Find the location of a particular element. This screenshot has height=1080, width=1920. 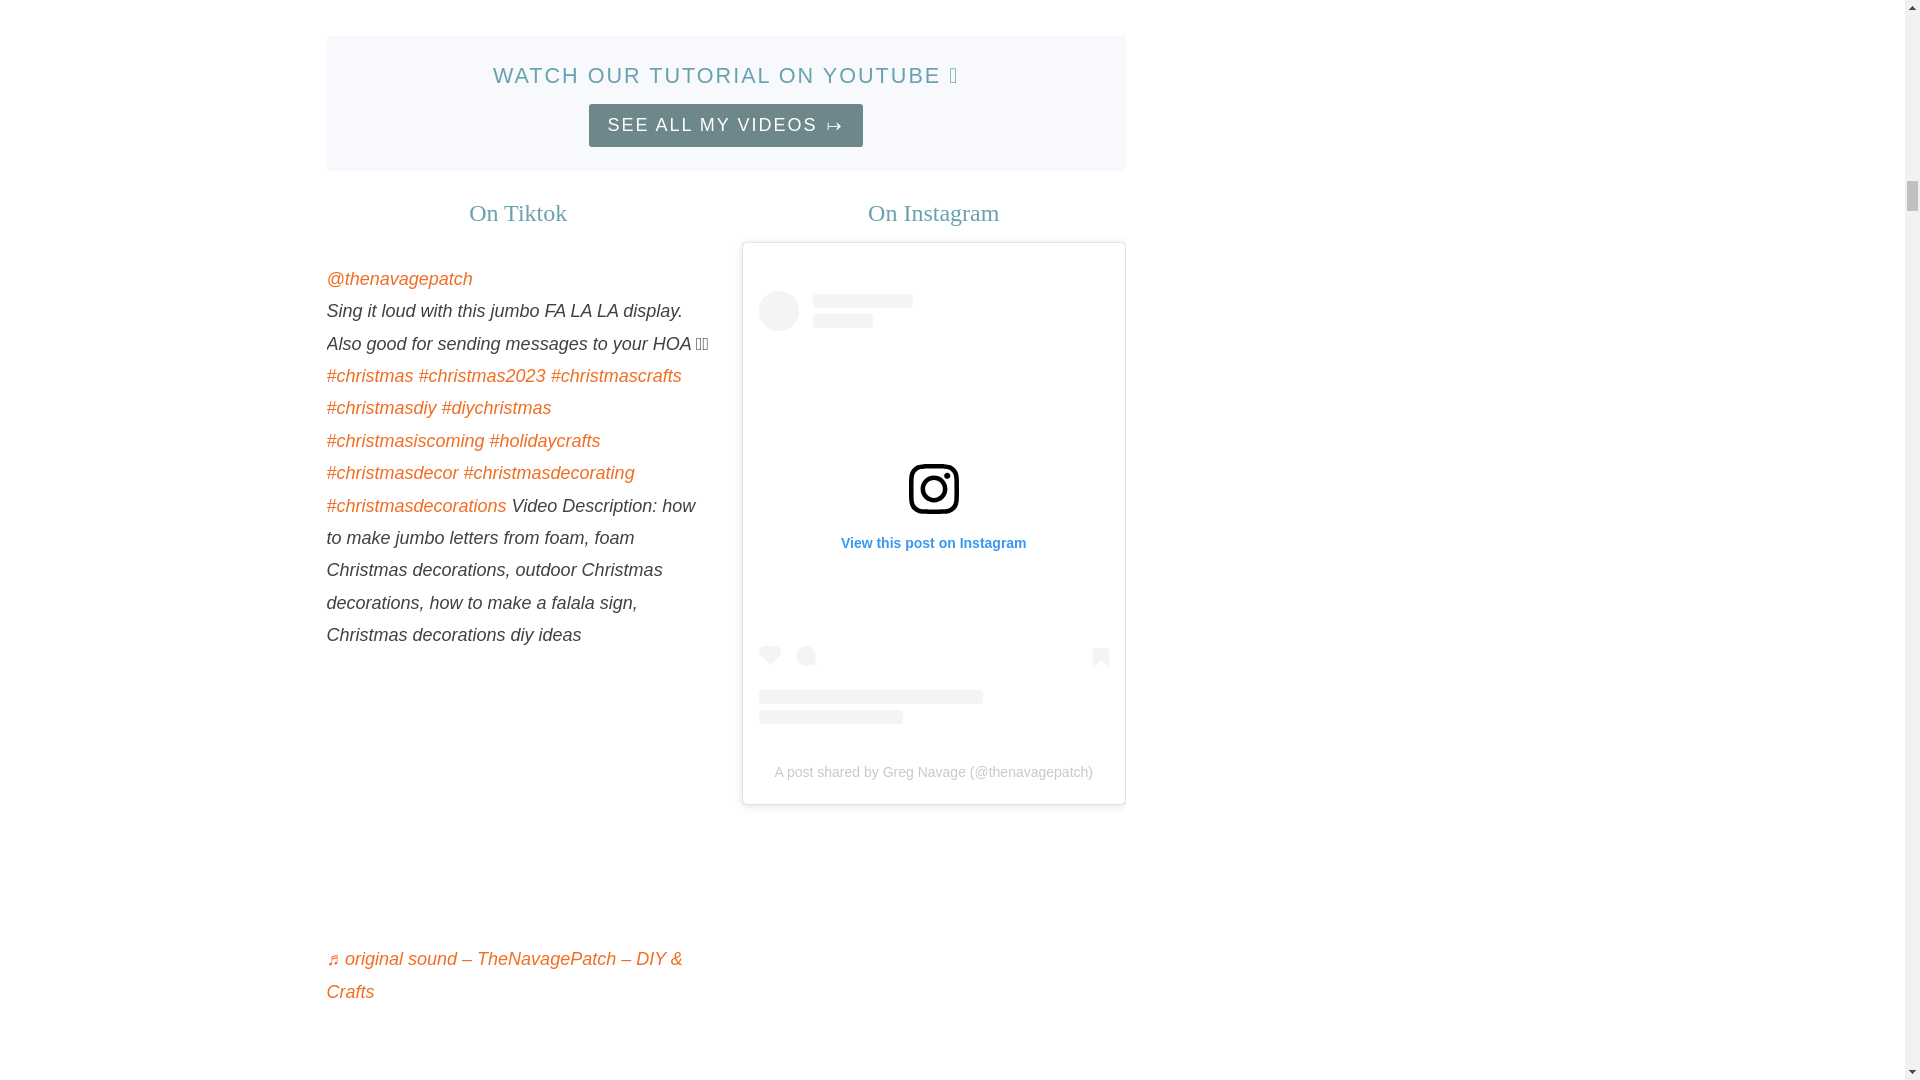

christmascrafts is located at coordinates (616, 376).